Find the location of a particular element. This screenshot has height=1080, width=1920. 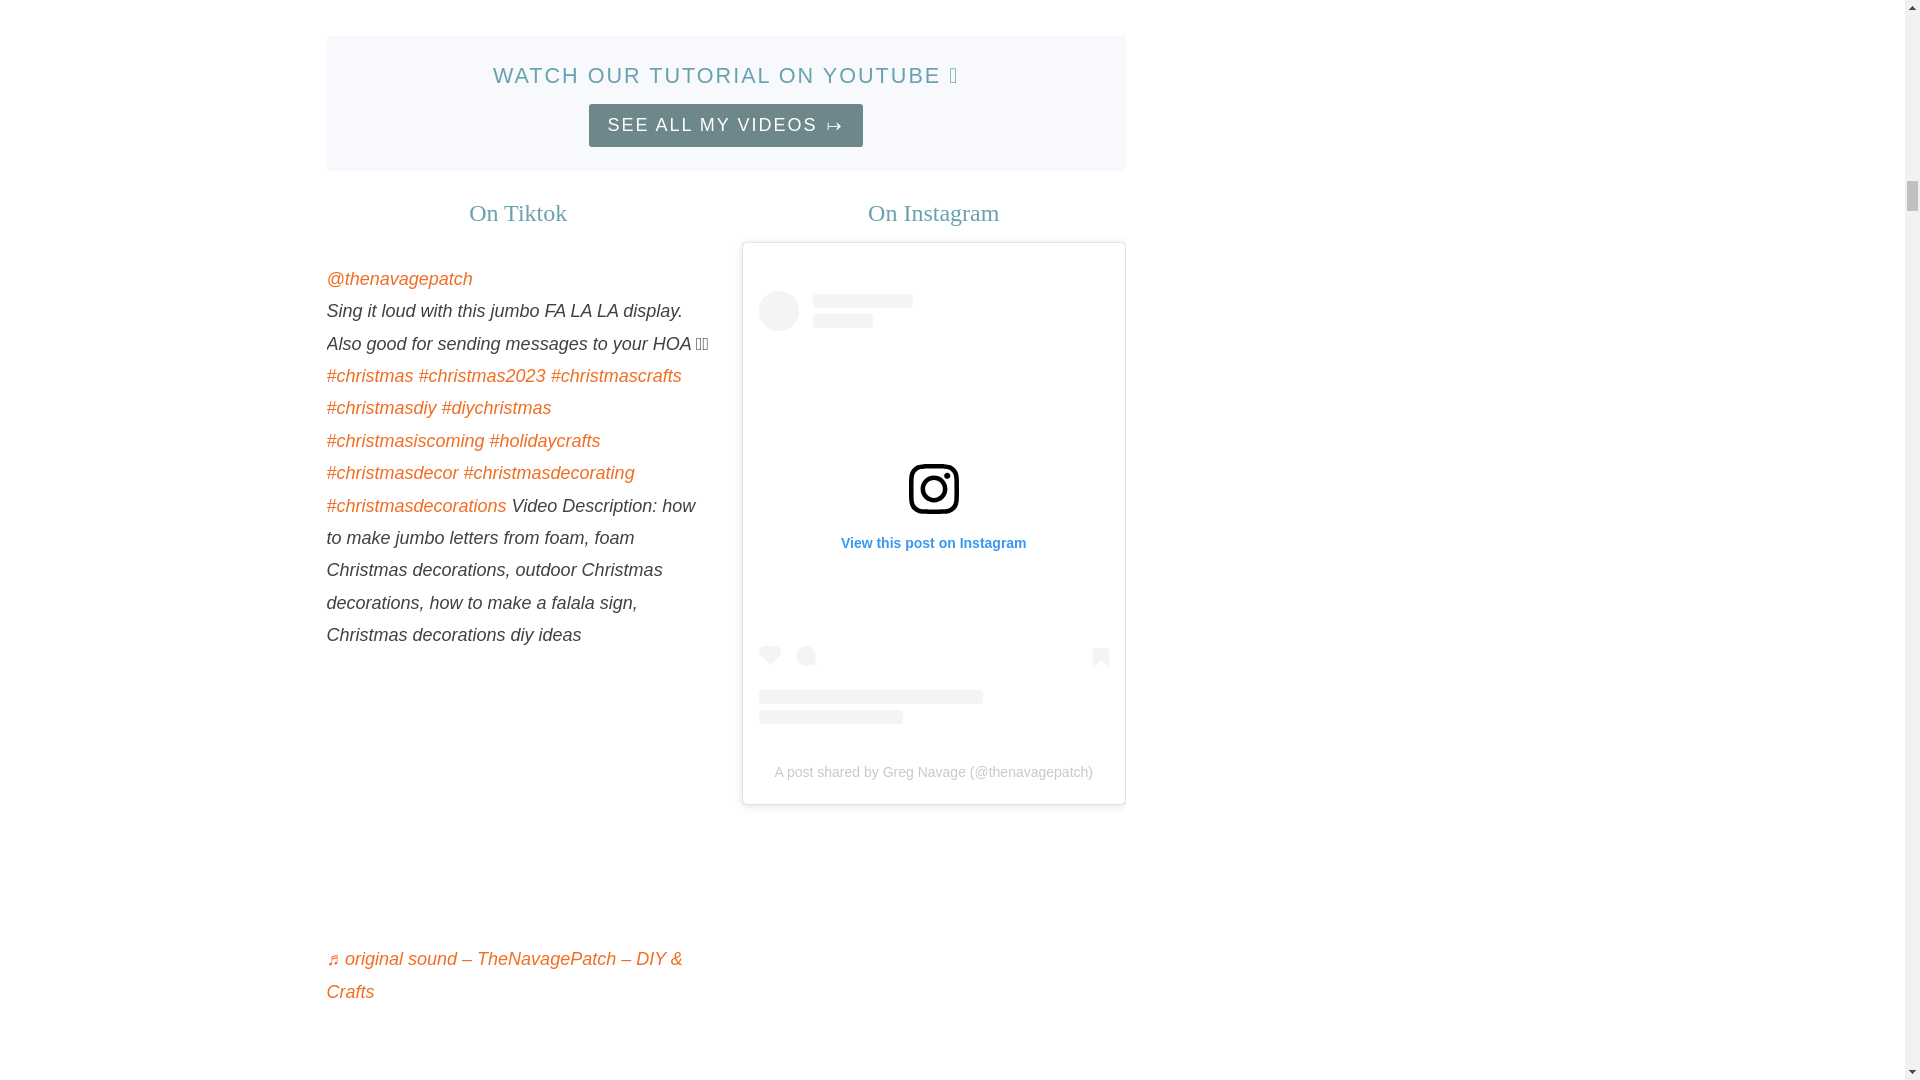

christmascrafts is located at coordinates (616, 376).